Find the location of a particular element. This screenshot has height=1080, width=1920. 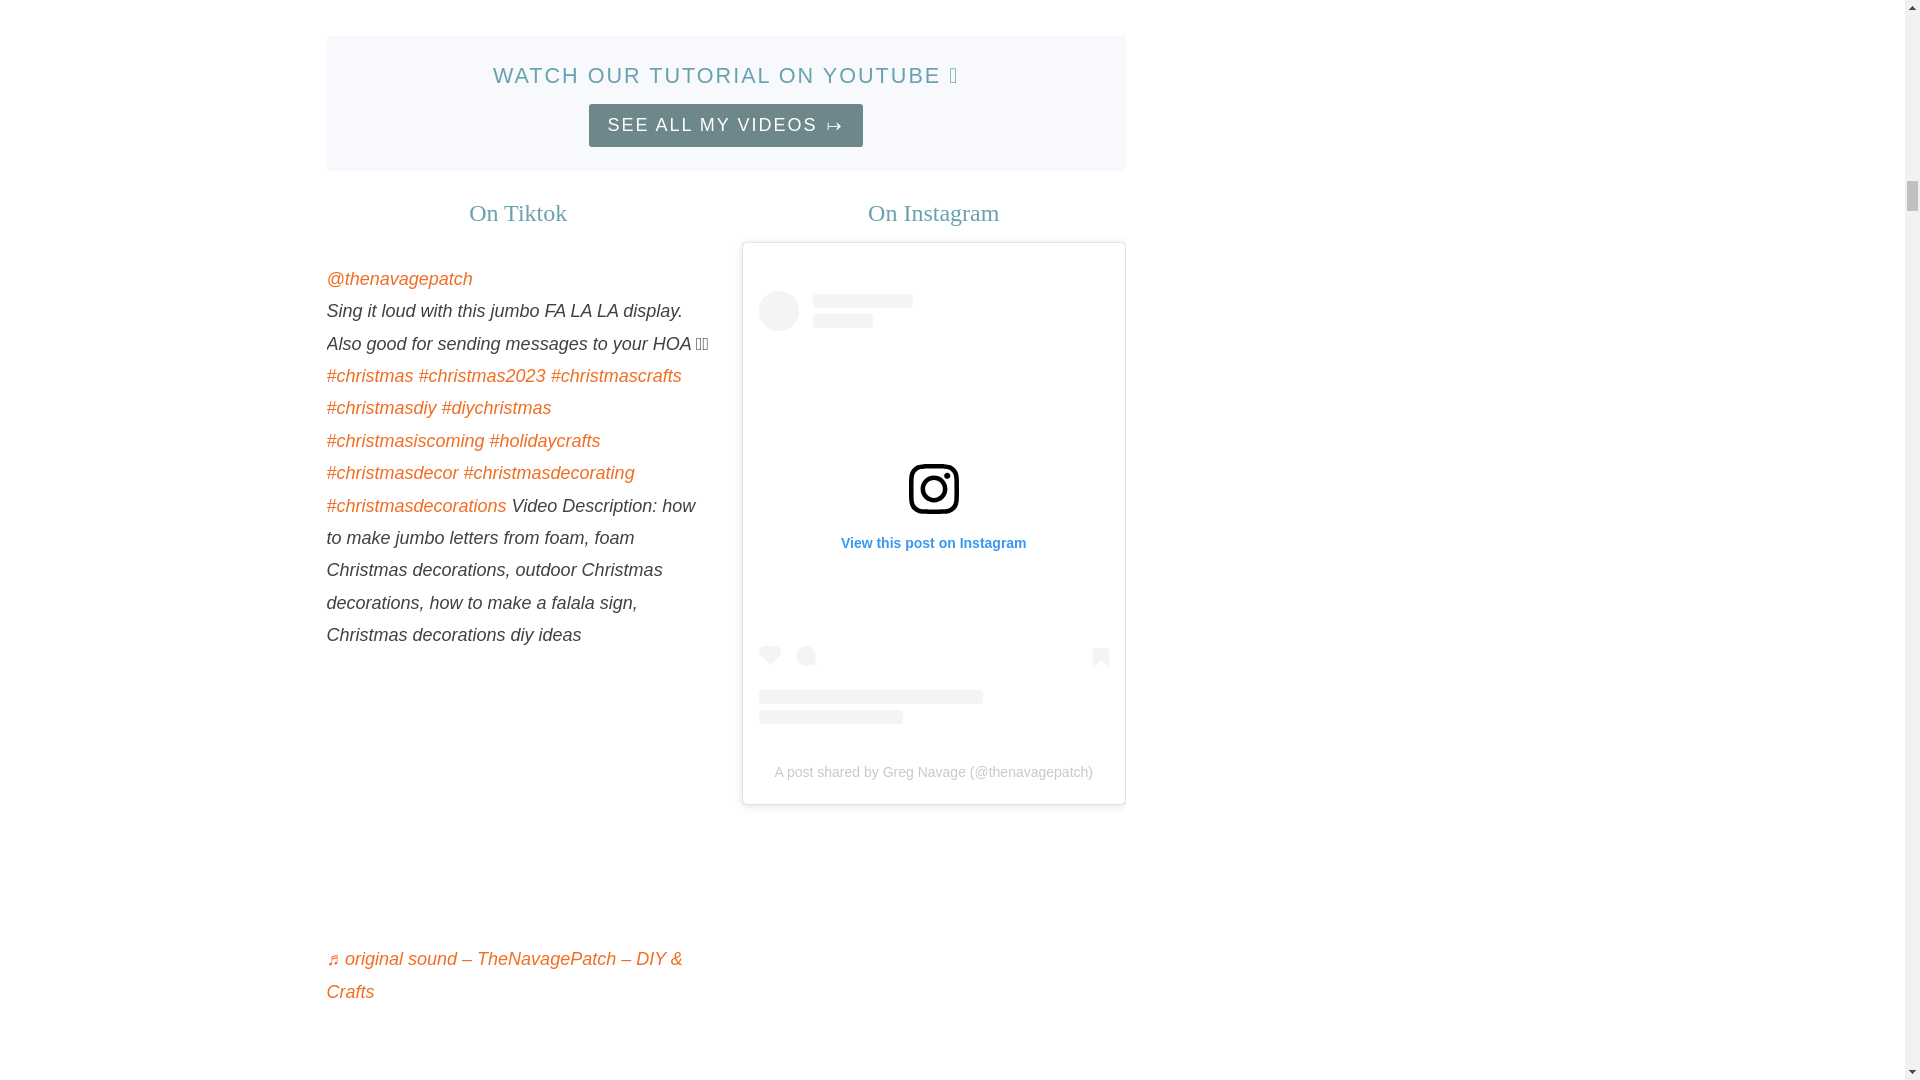

christmascrafts is located at coordinates (616, 376).